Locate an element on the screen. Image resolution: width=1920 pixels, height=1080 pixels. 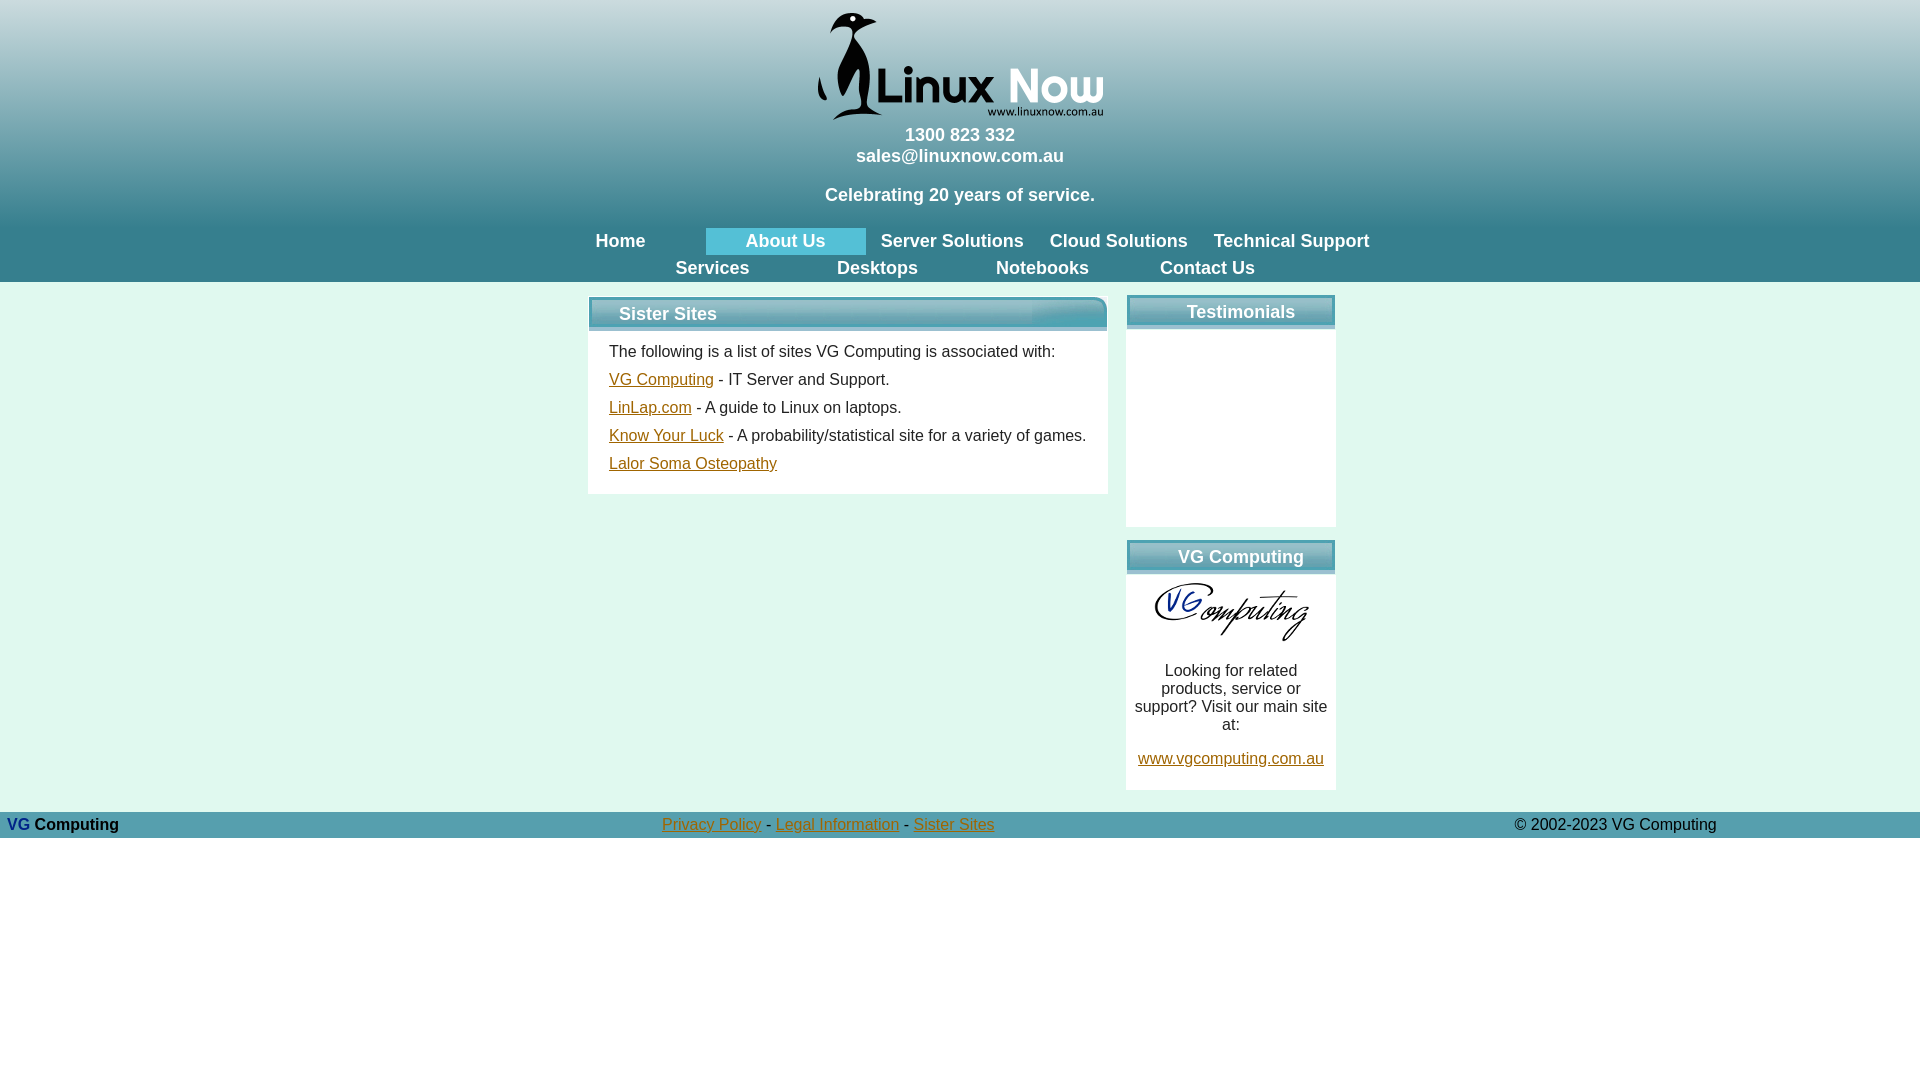
Know Your Luck is located at coordinates (666, 436).